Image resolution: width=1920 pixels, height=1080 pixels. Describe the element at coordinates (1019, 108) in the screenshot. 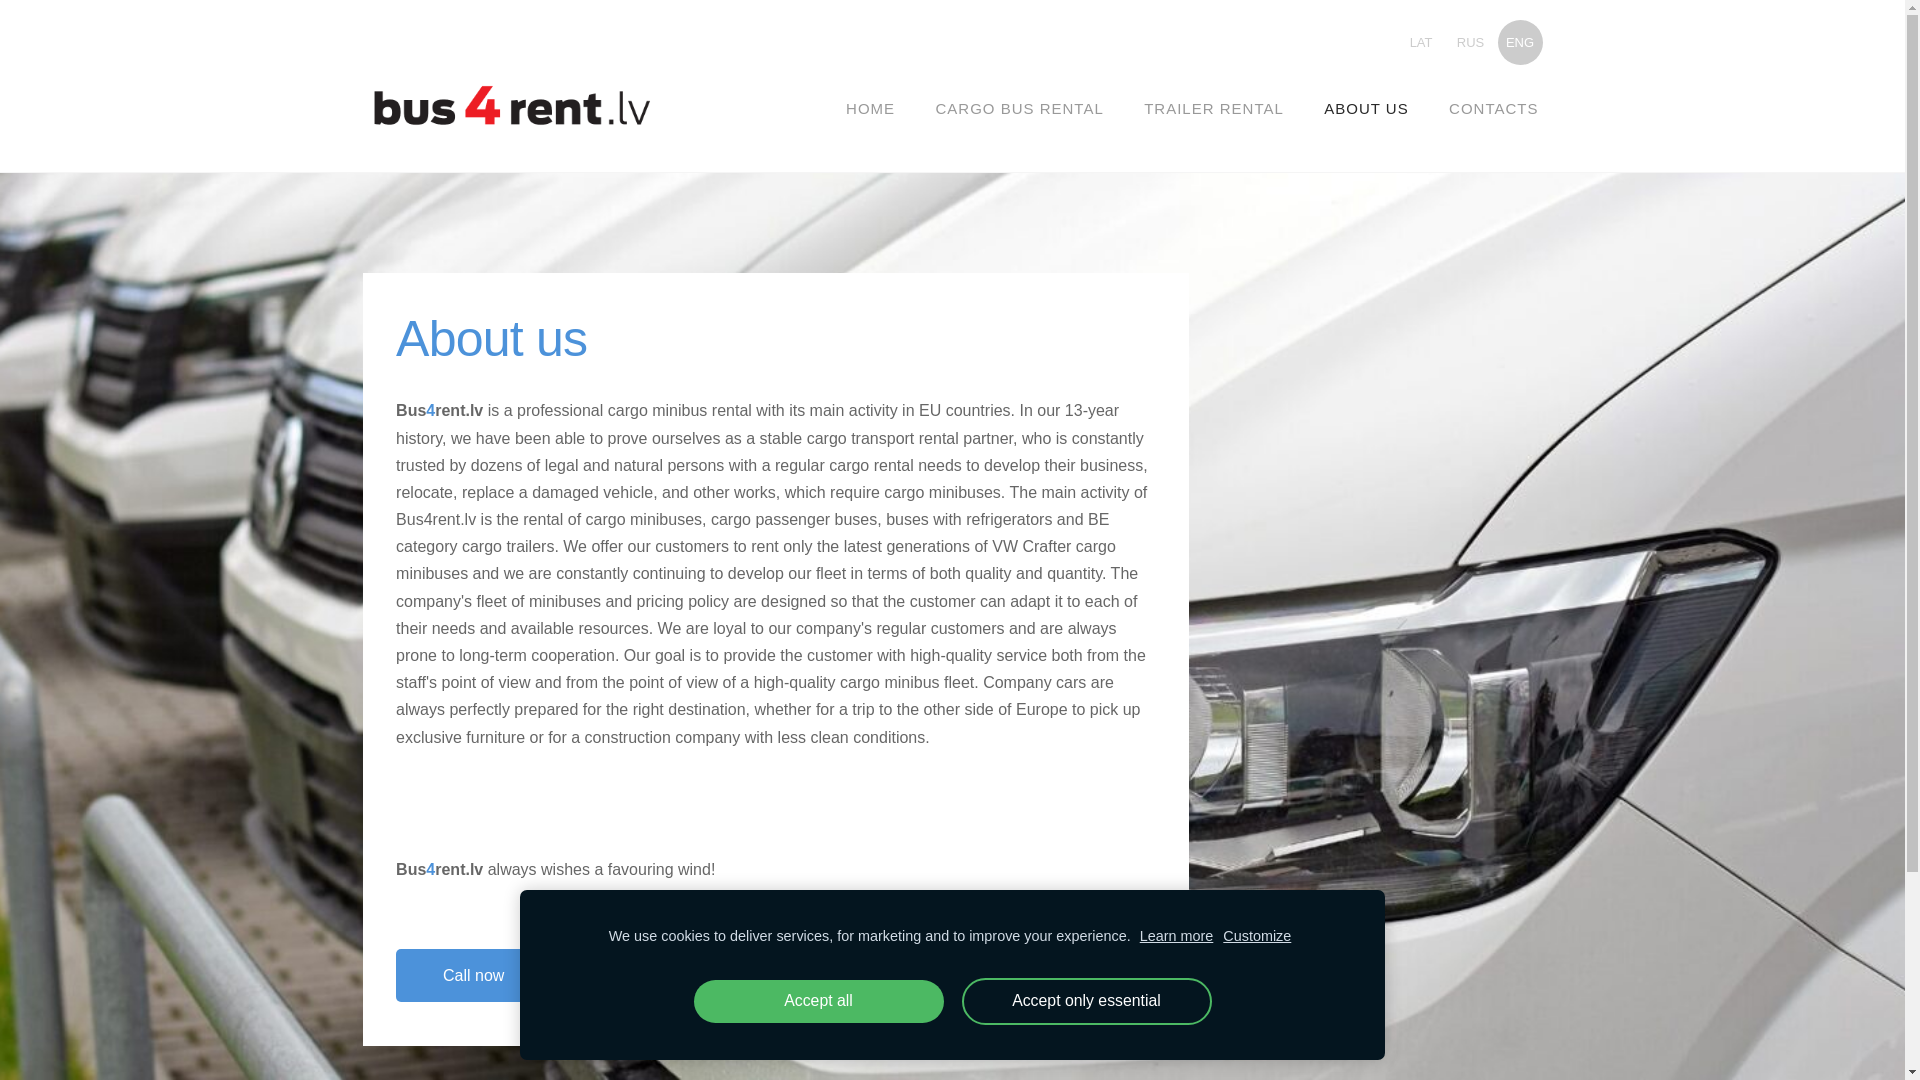

I see `CARGO BUS RENTAL` at that location.